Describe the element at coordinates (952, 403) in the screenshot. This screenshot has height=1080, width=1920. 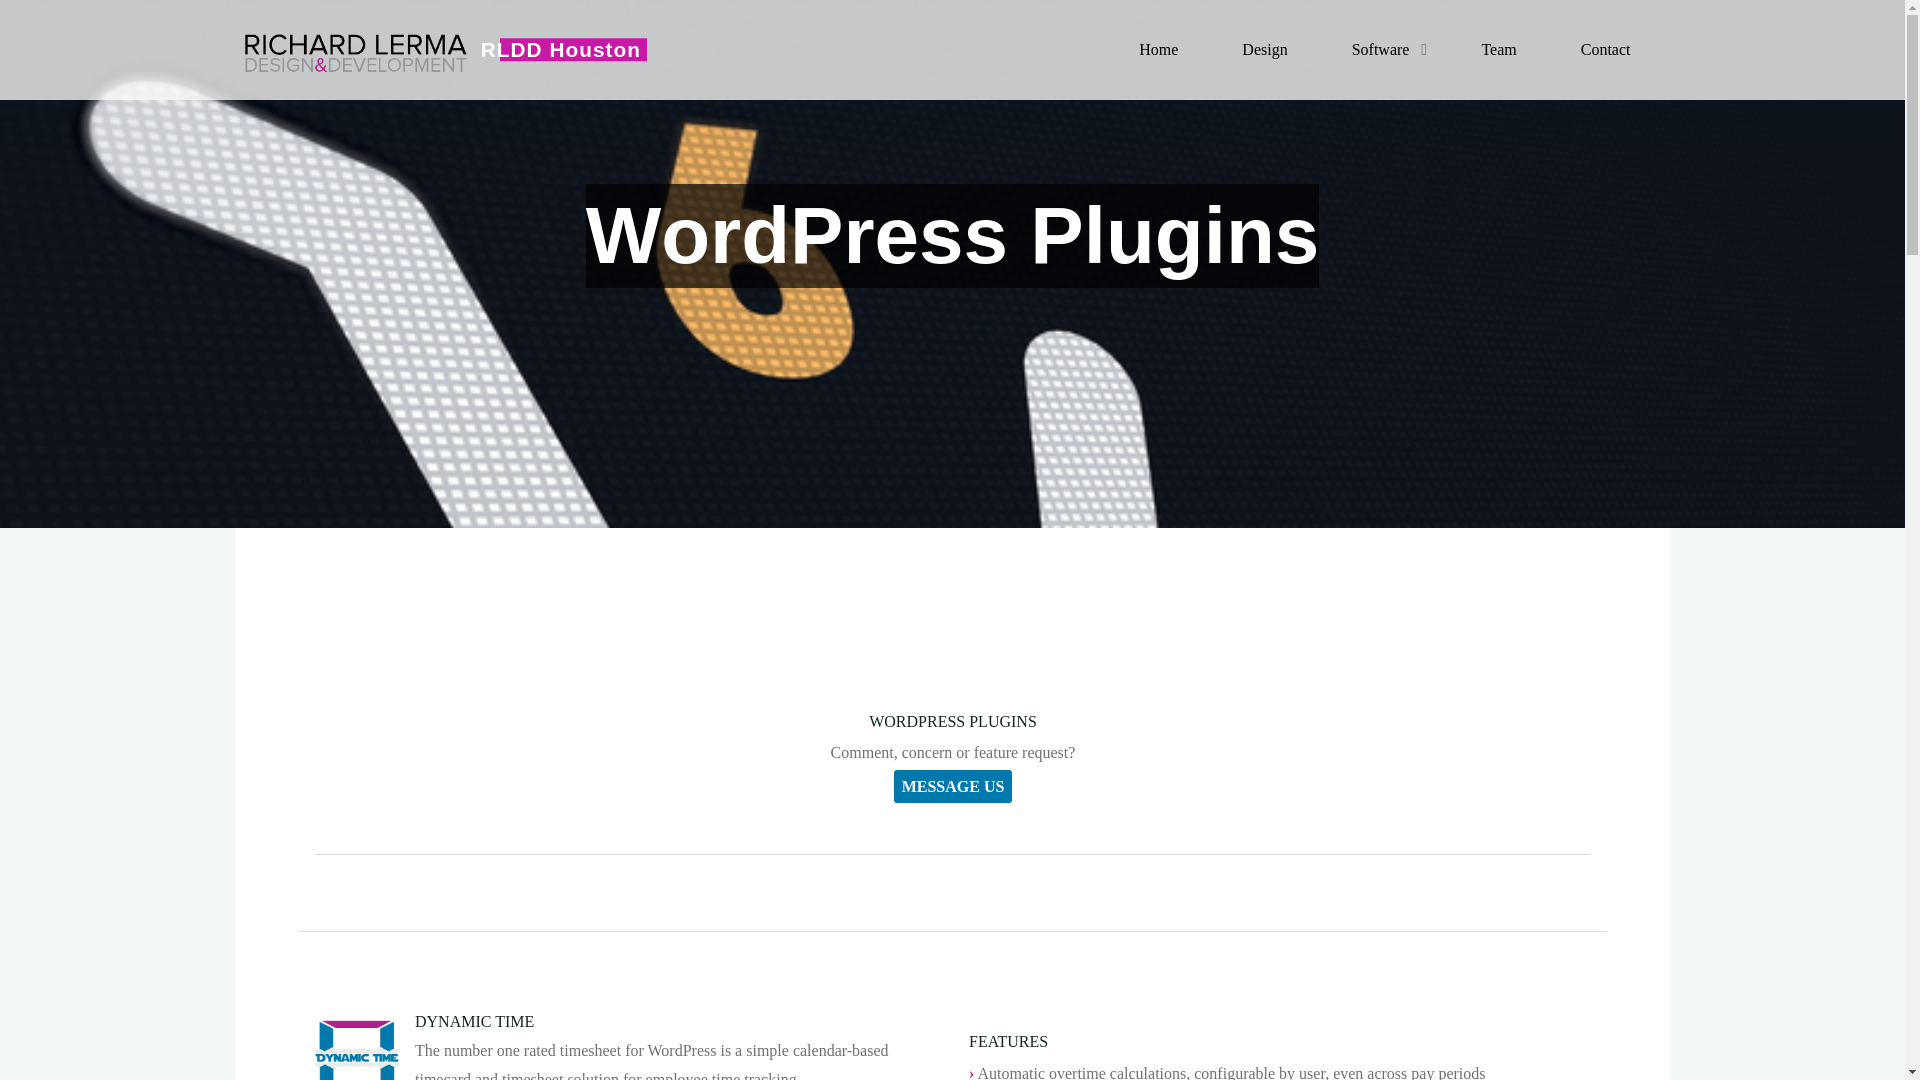
I see `Read more` at that location.